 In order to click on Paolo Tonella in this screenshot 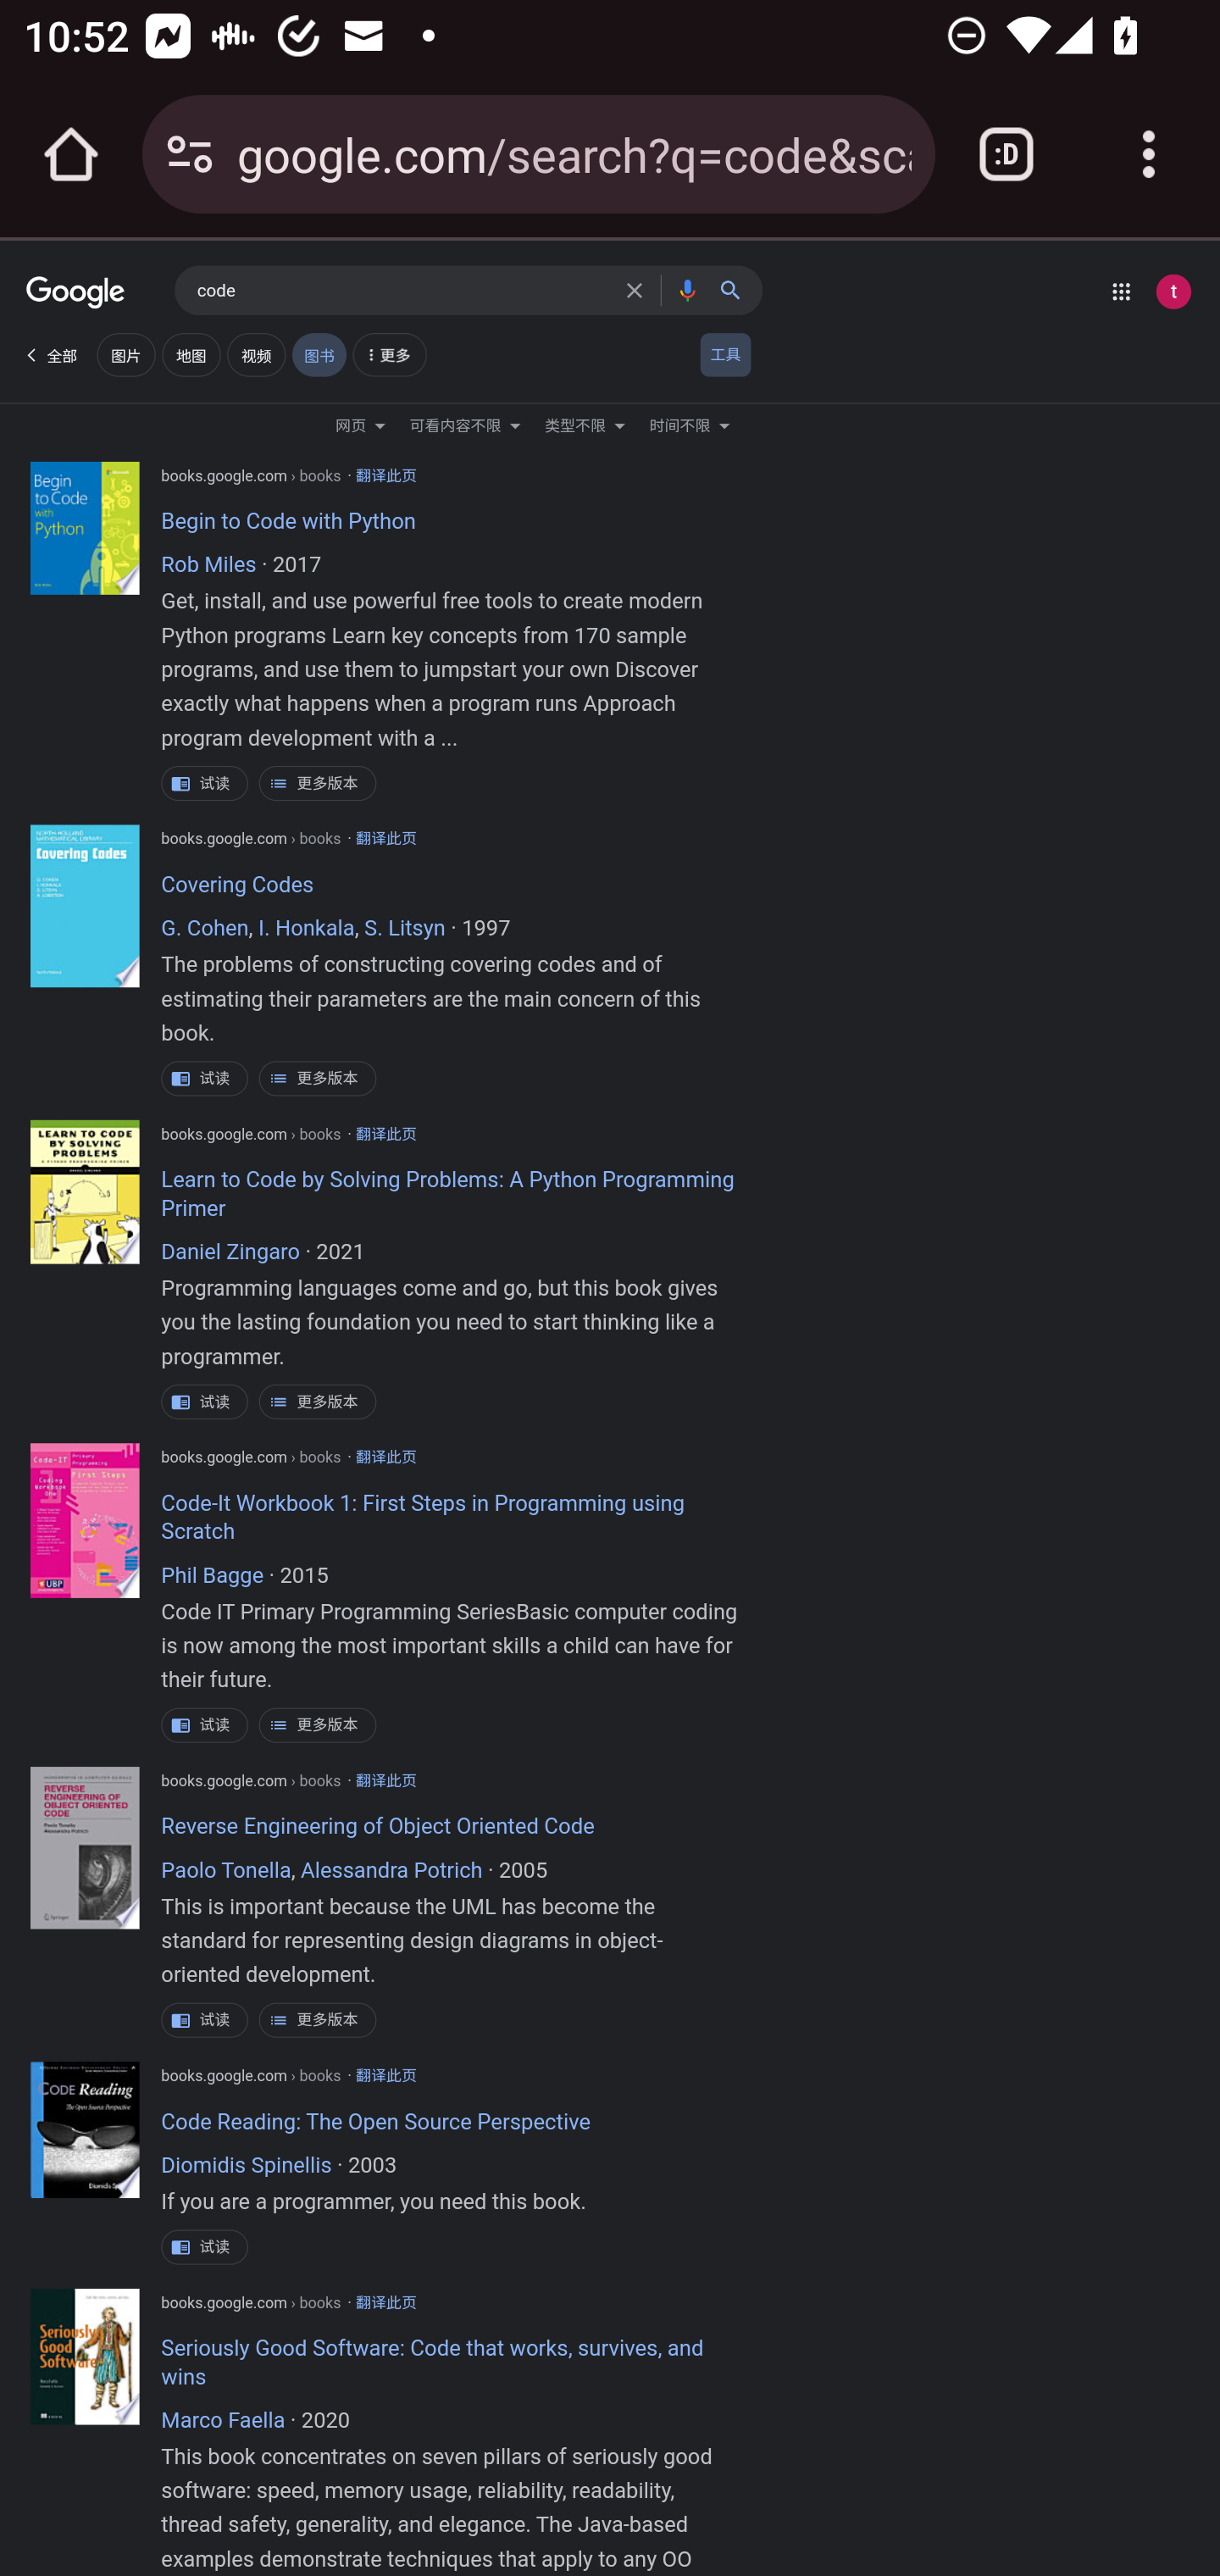, I will do `click(226, 1871)`.